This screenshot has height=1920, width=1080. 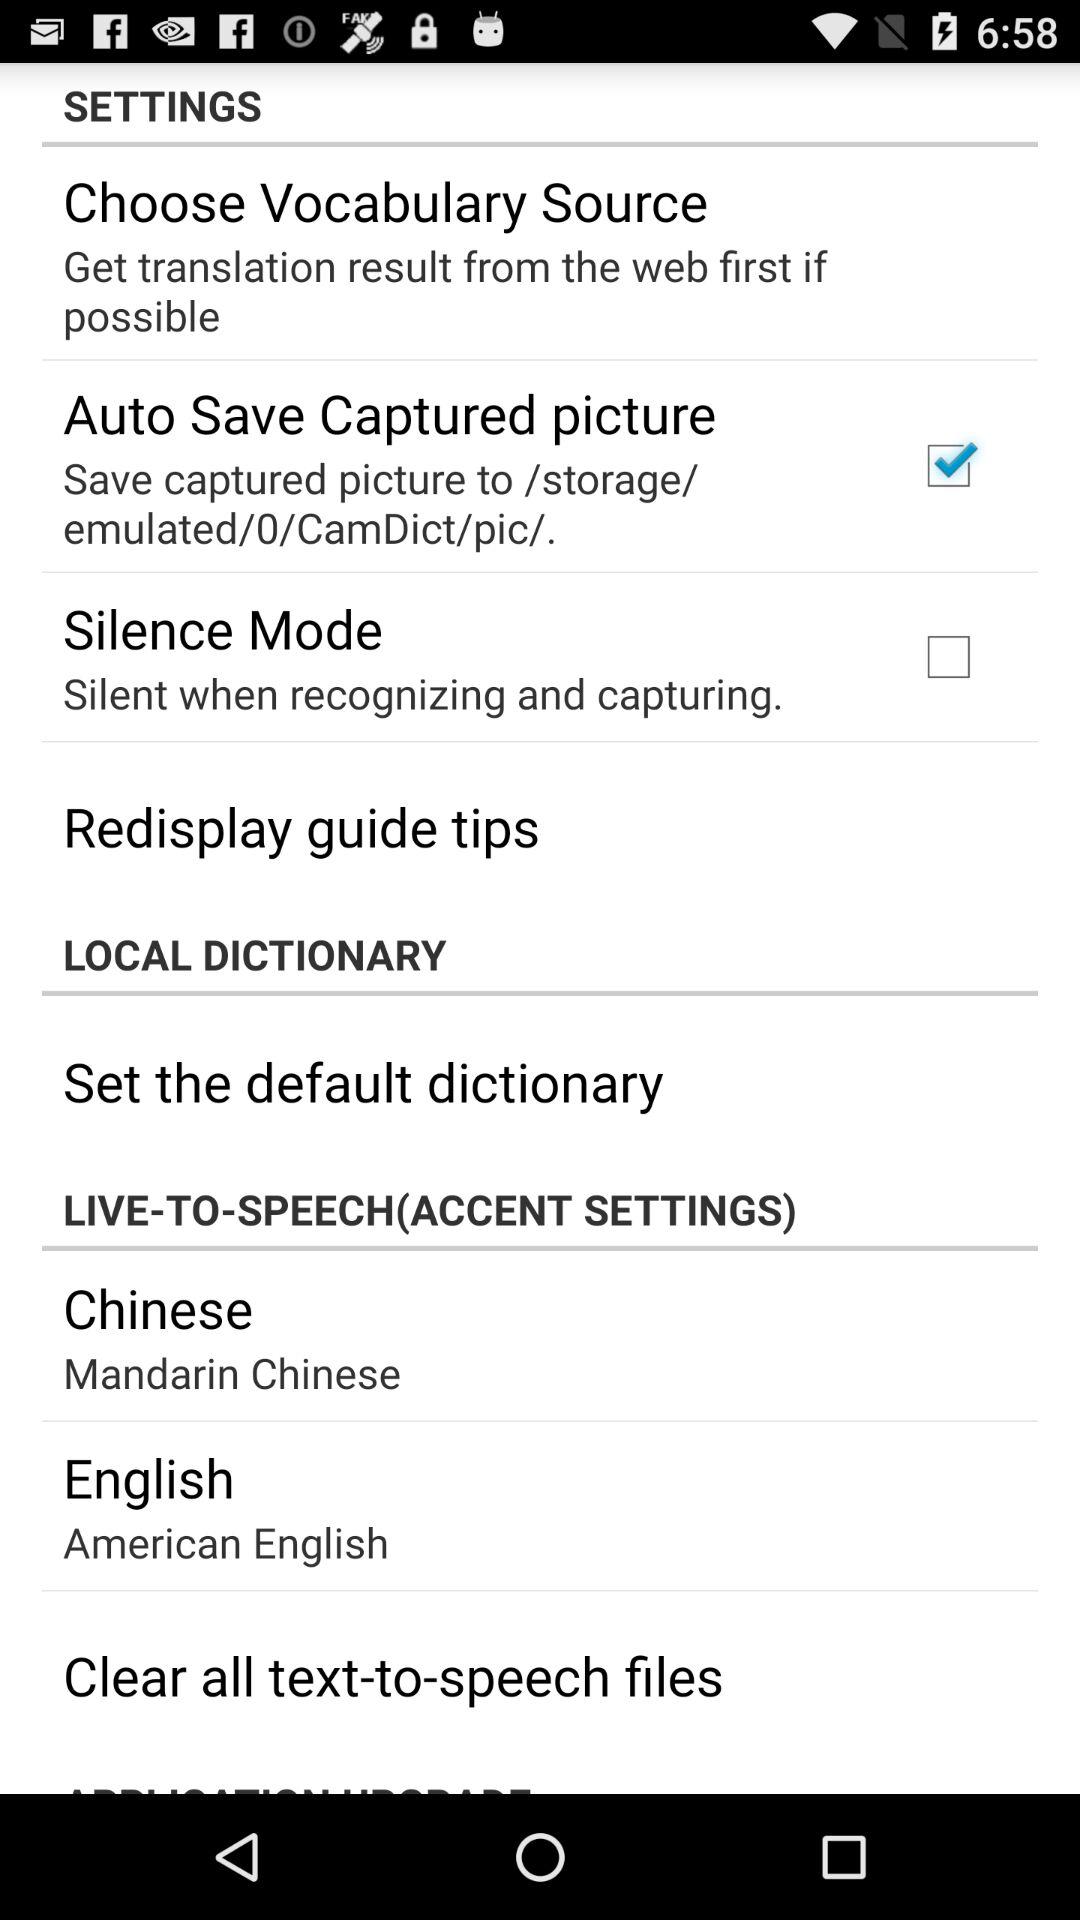 What do you see at coordinates (363, 1080) in the screenshot?
I see `turn off set the default app` at bounding box center [363, 1080].